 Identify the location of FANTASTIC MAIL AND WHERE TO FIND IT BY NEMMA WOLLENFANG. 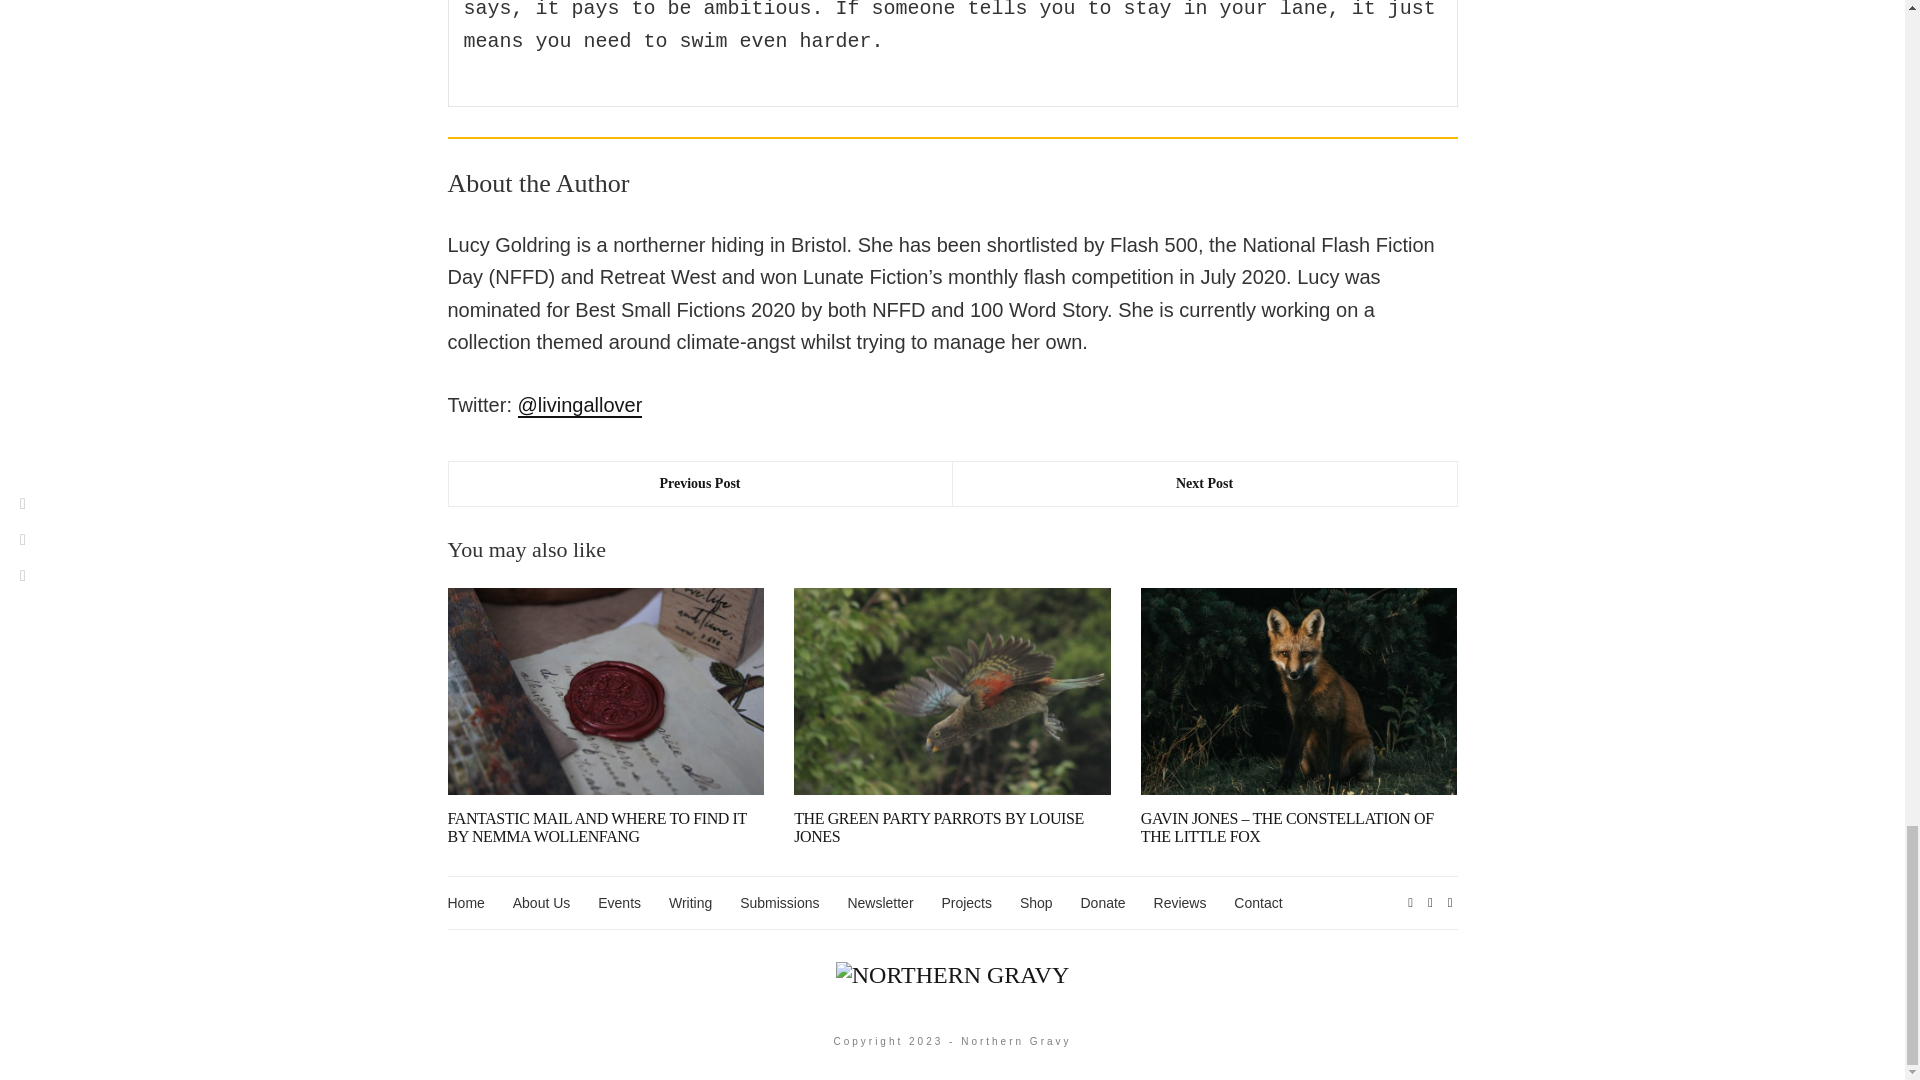
(596, 827).